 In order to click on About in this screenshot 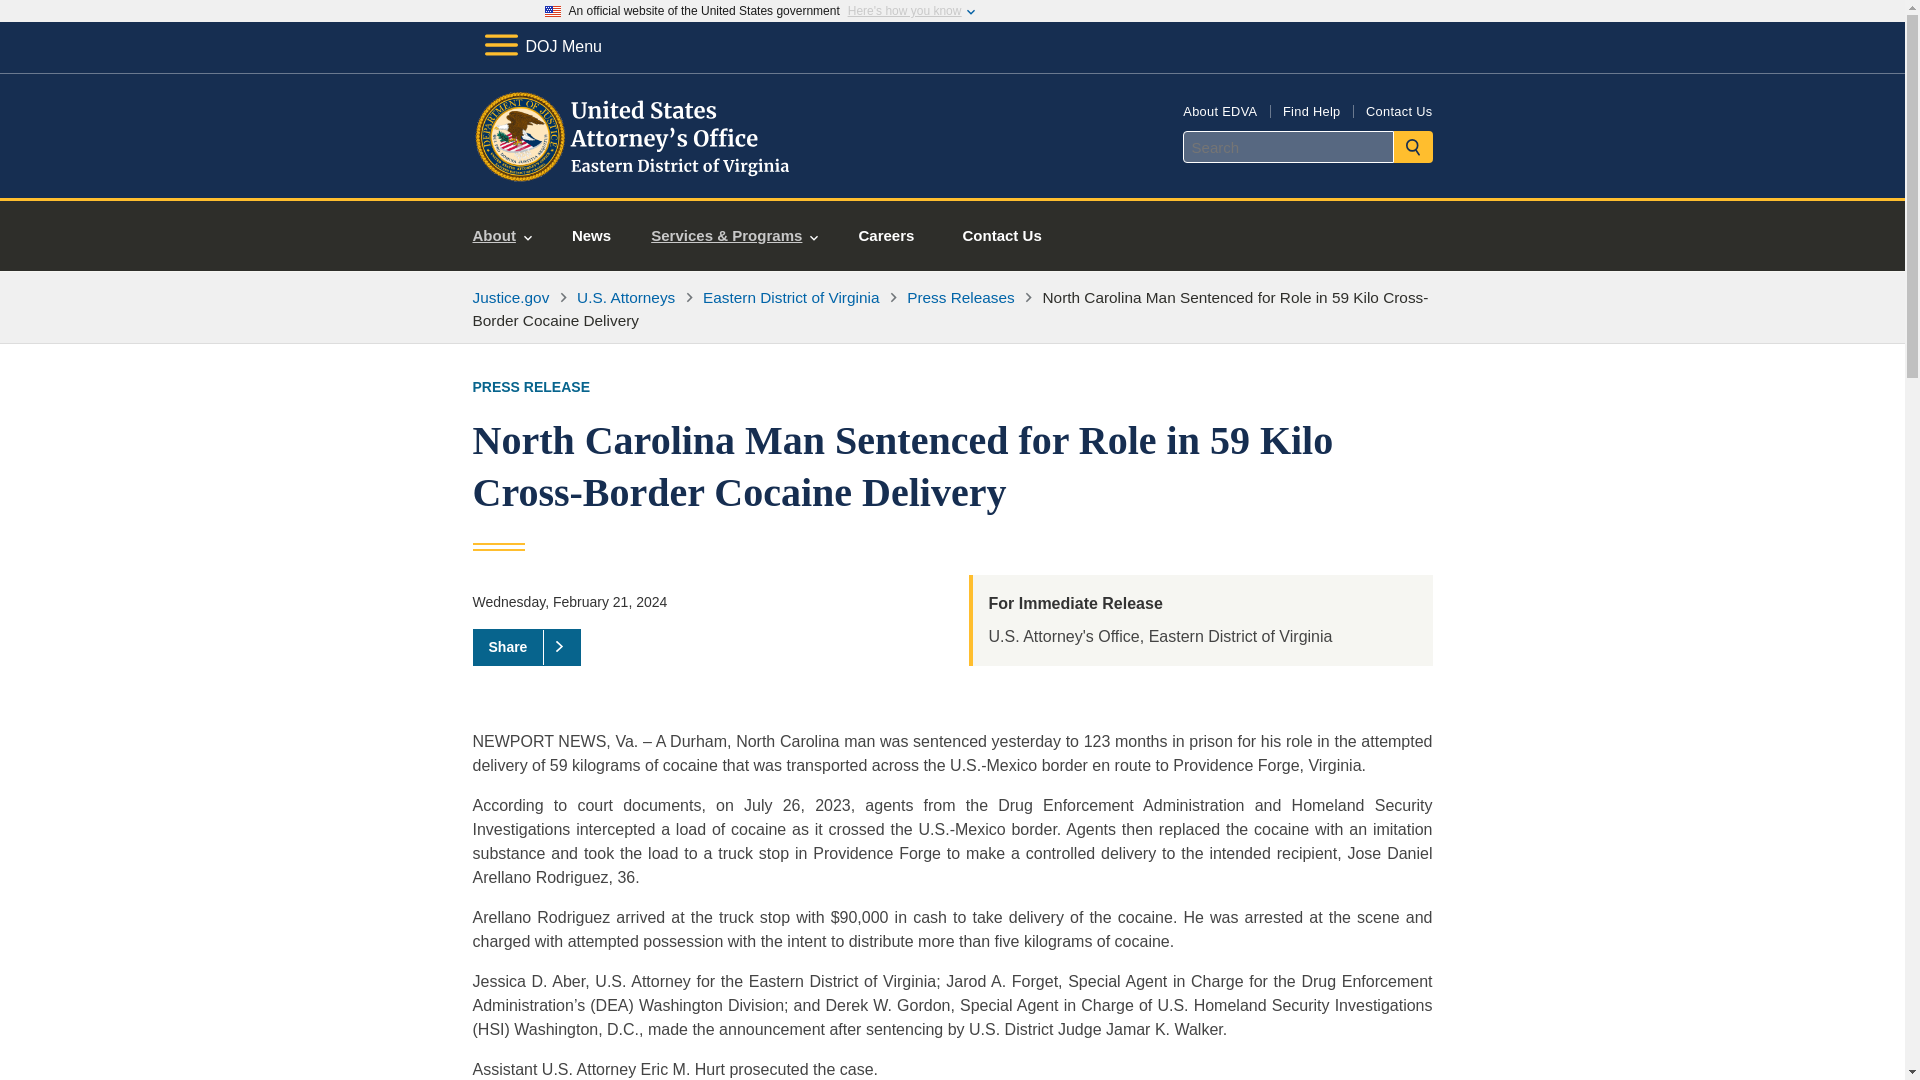, I will do `click(502, 236)`.